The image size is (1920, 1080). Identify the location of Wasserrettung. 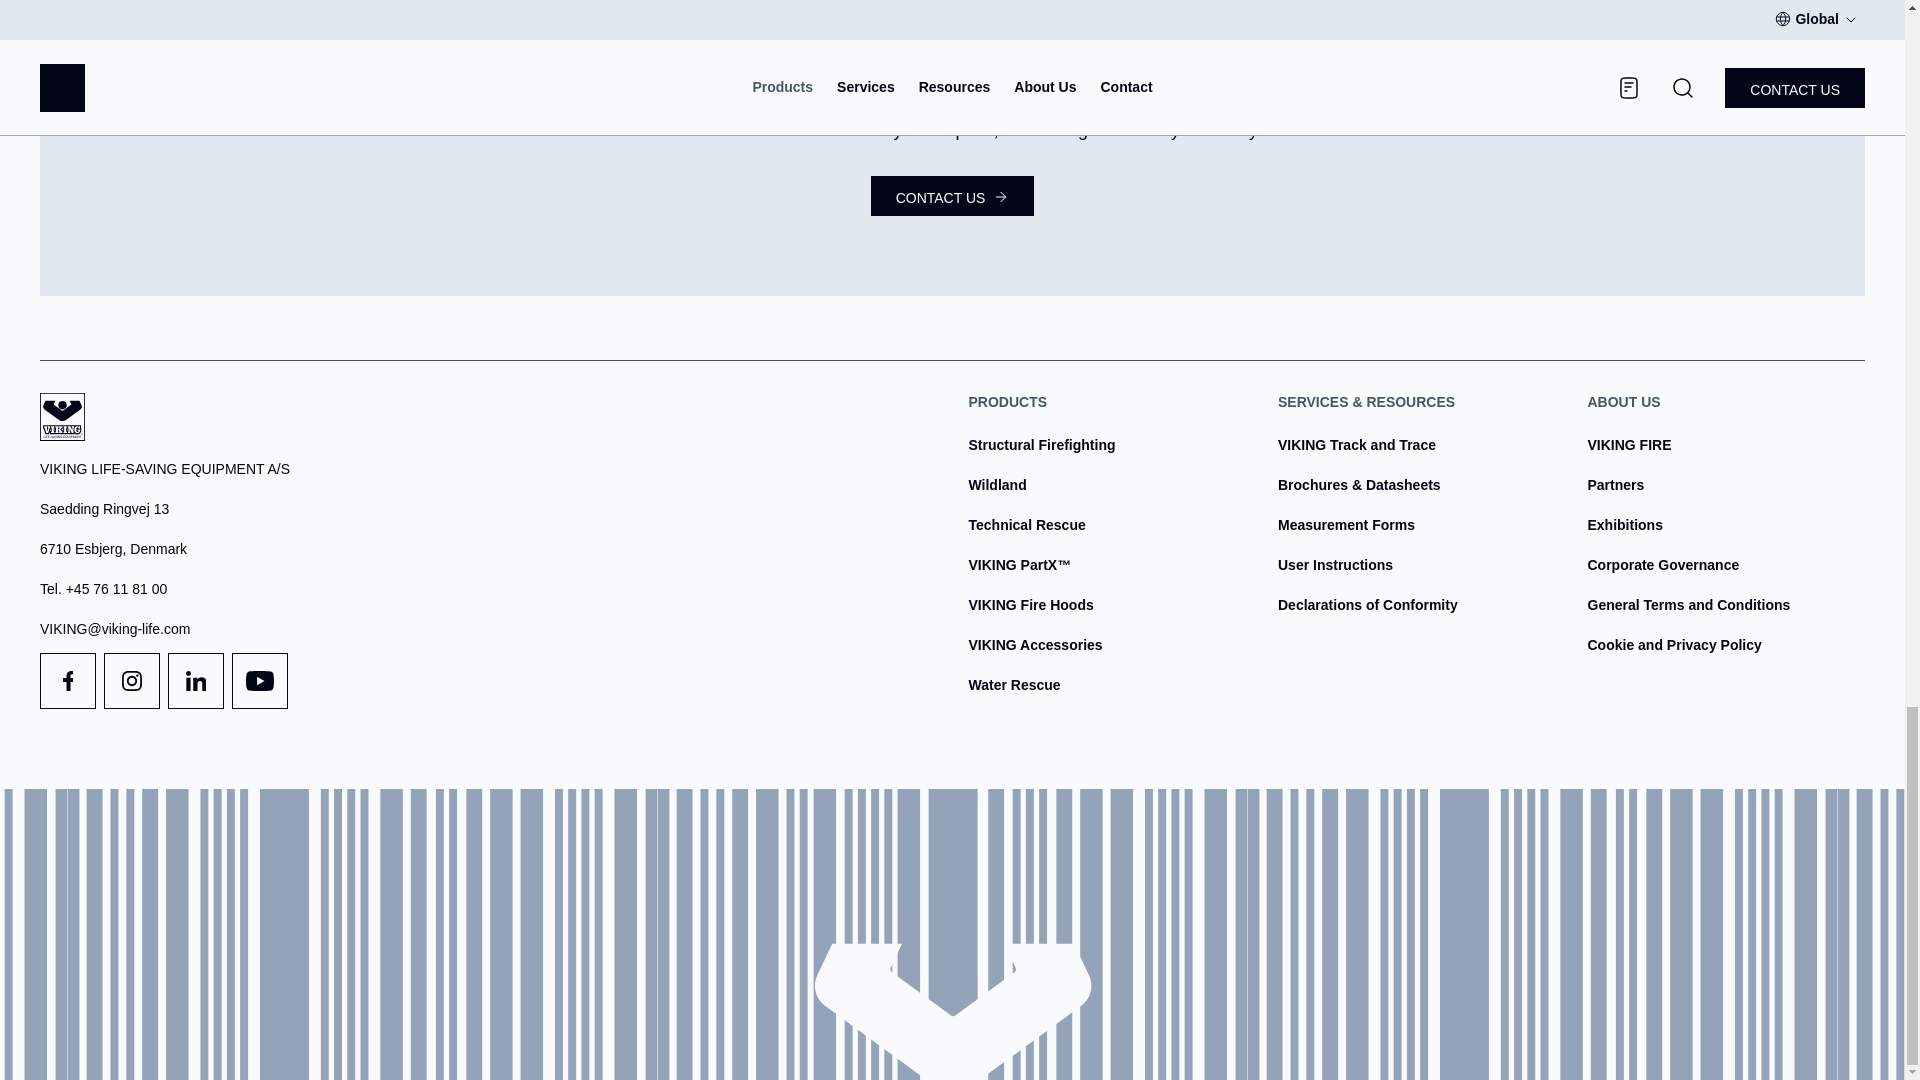
(1013, 685).